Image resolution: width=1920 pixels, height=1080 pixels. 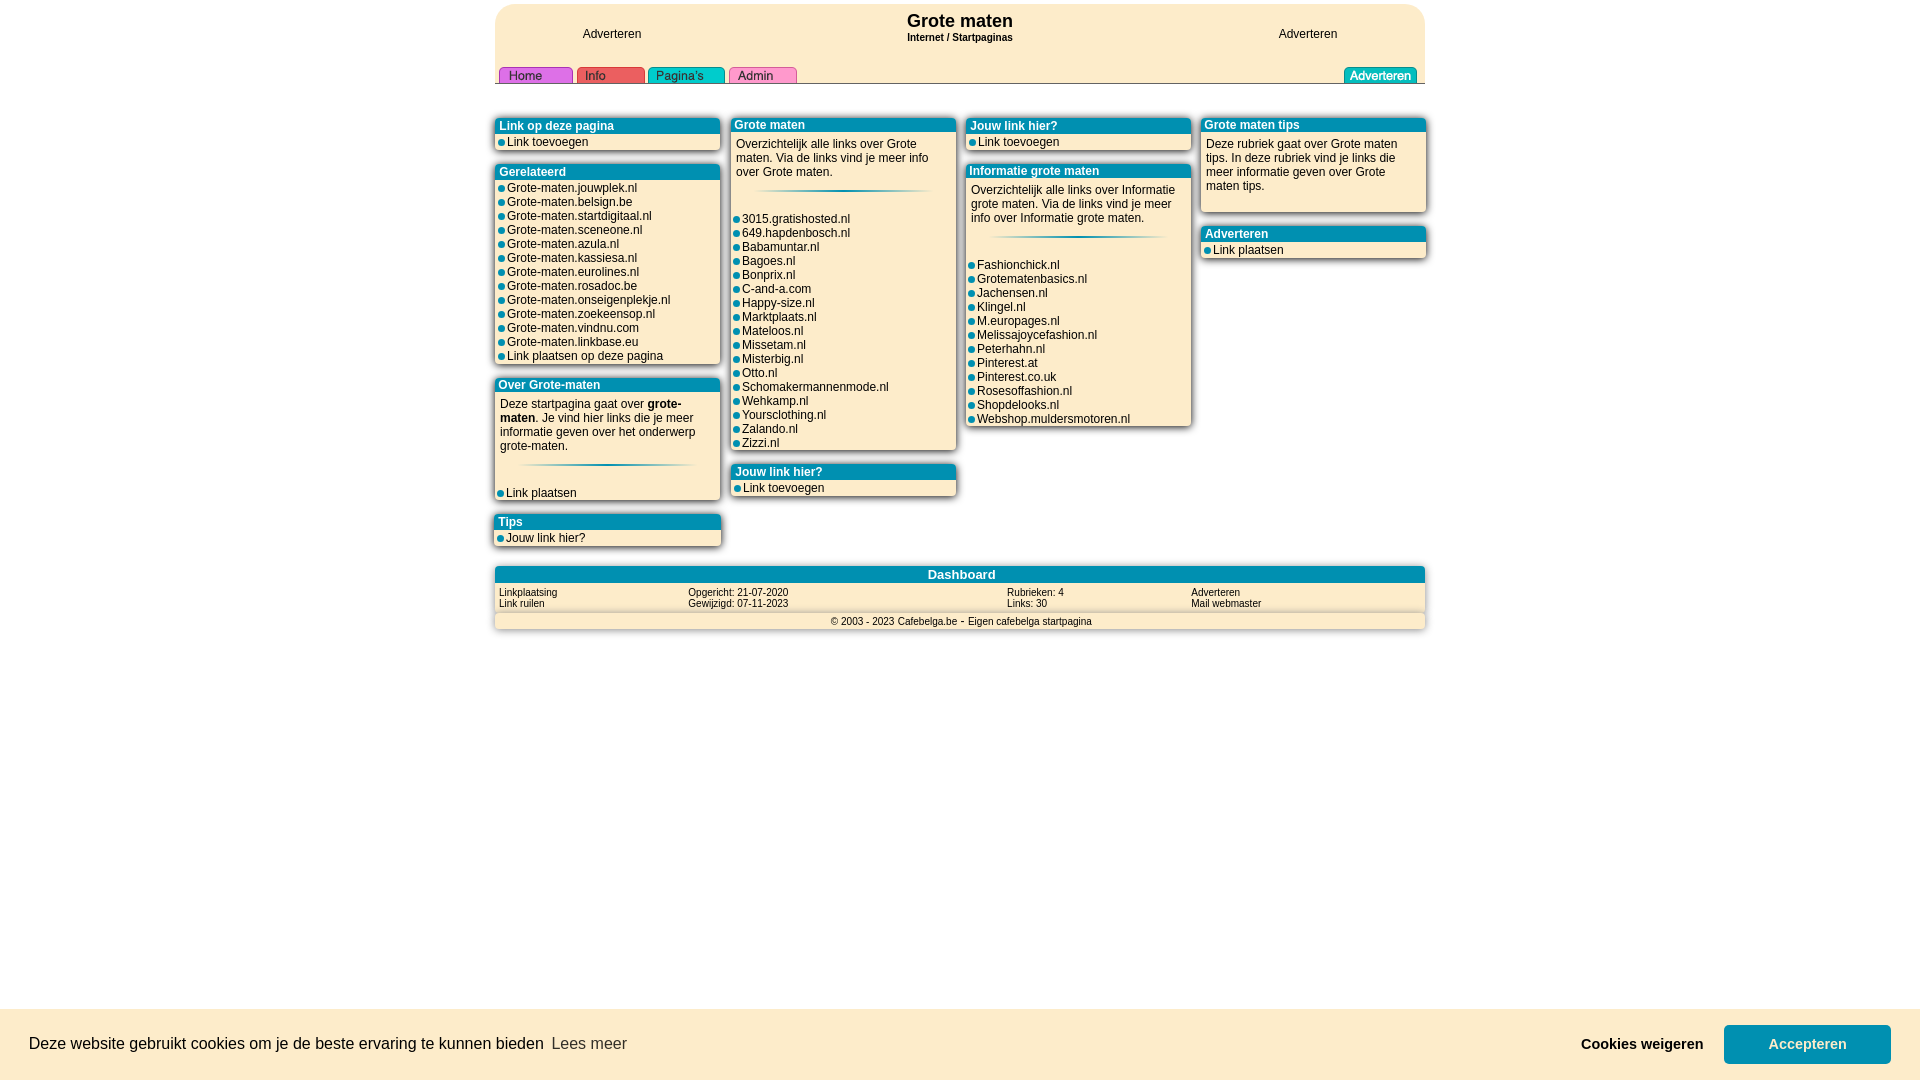 What do you see at coordinates (982, 38) in the screenshot?
I see `Startpaginas` at bounding box center [982, 38].